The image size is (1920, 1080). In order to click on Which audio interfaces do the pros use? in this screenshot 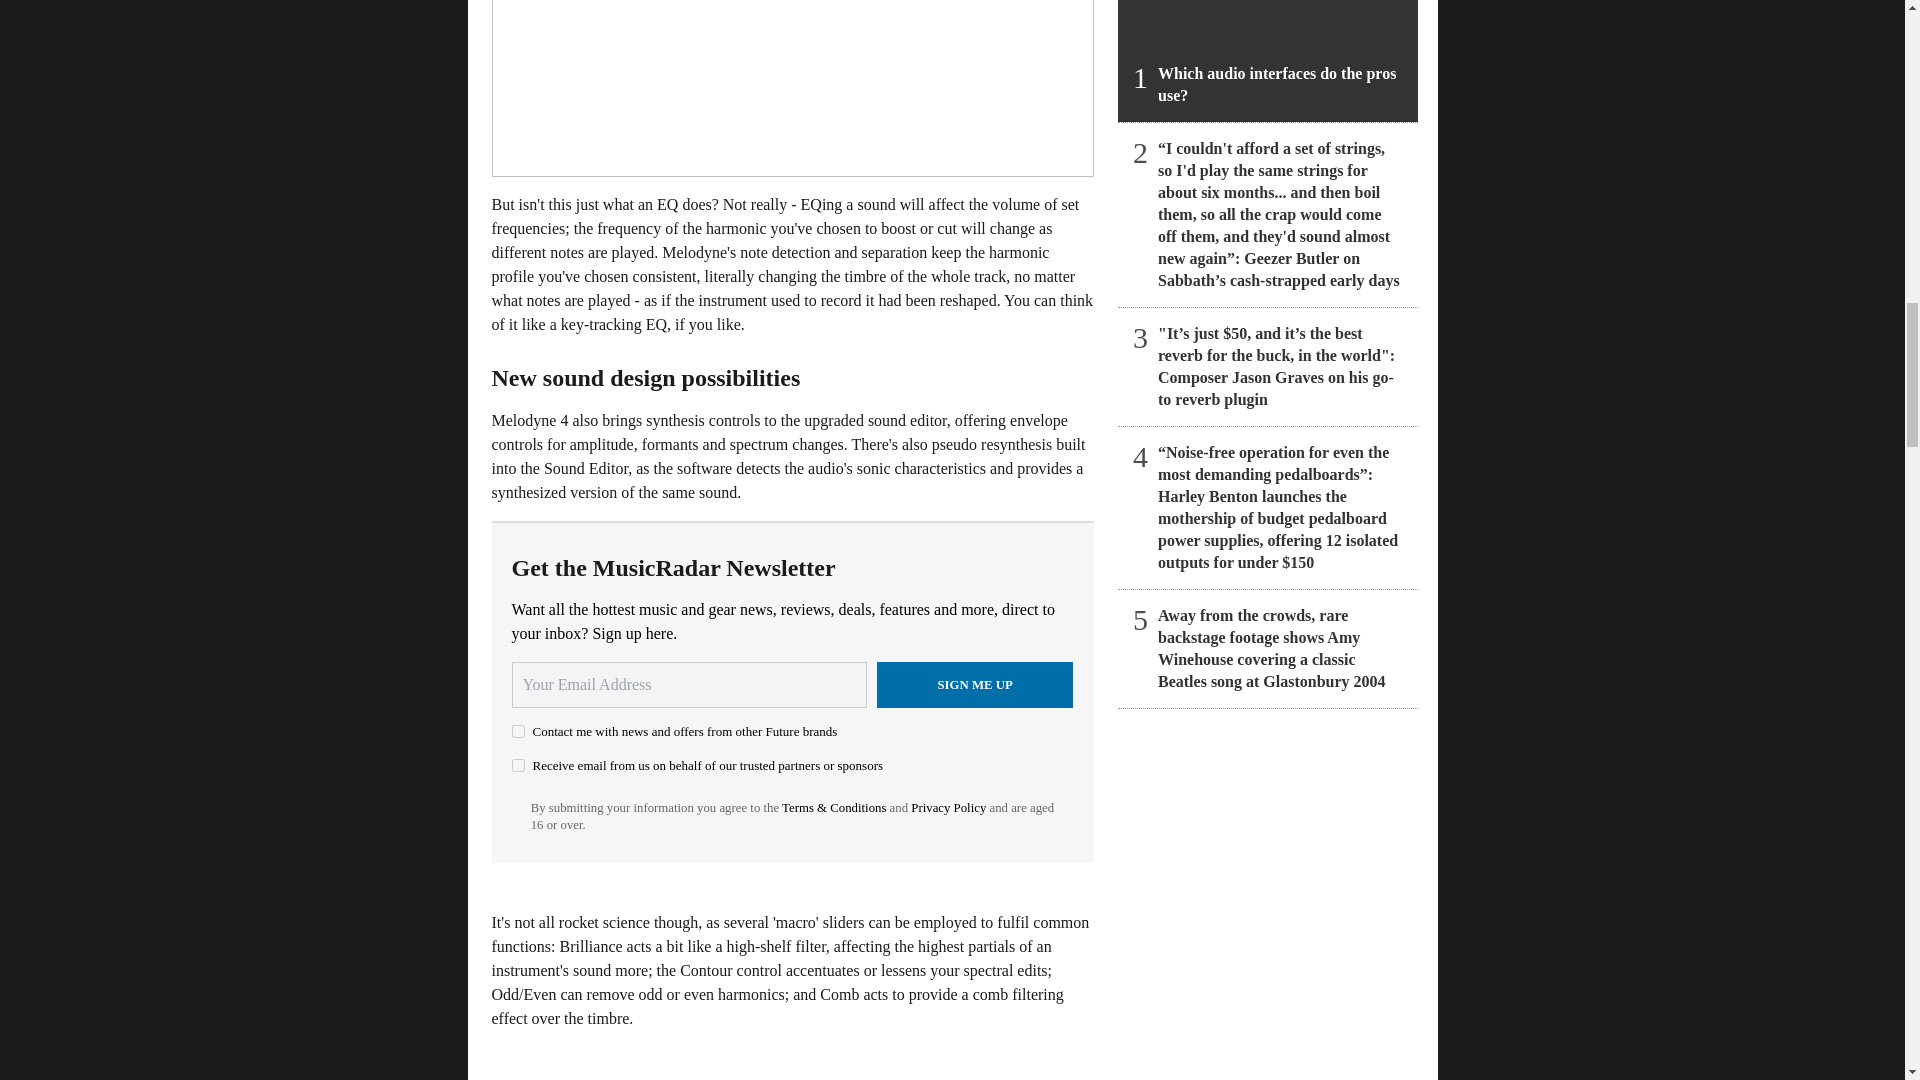, I will do `click(1268, 61)`.